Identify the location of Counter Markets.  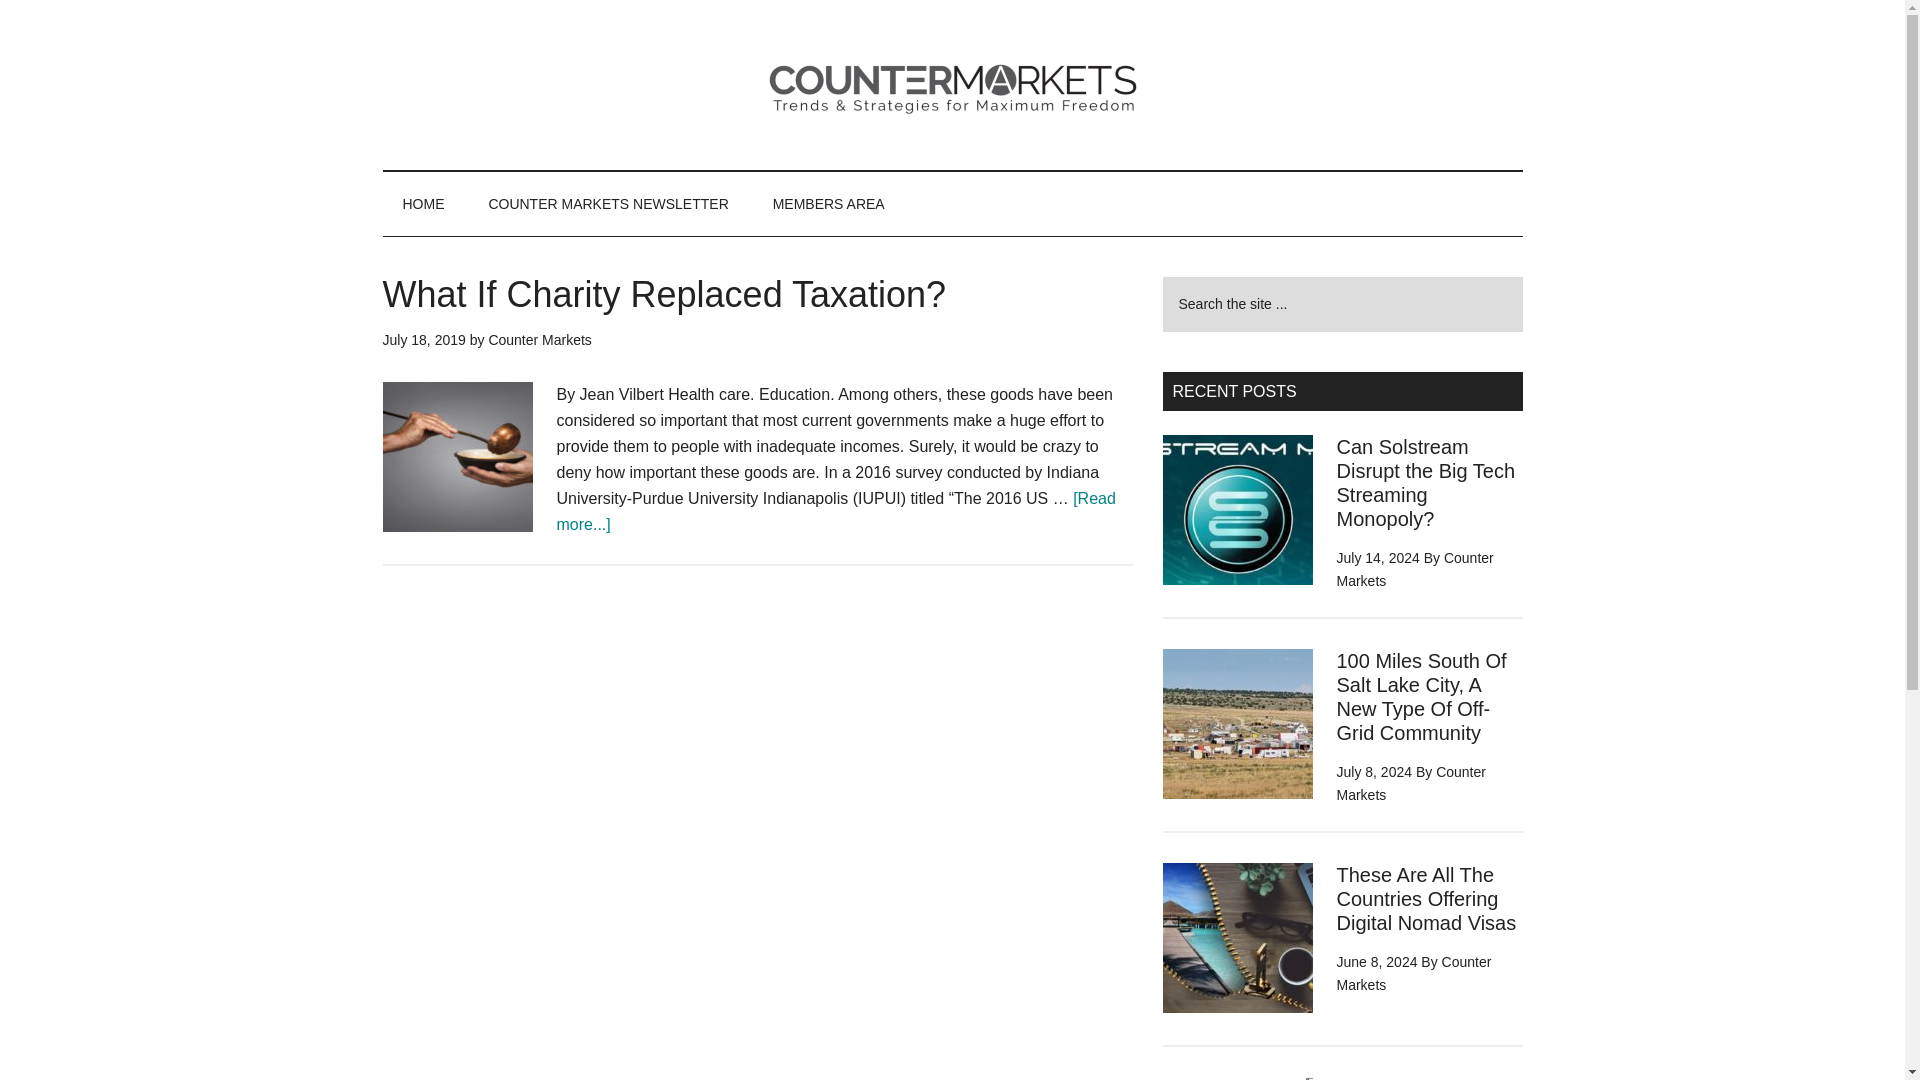
(1414, 568).